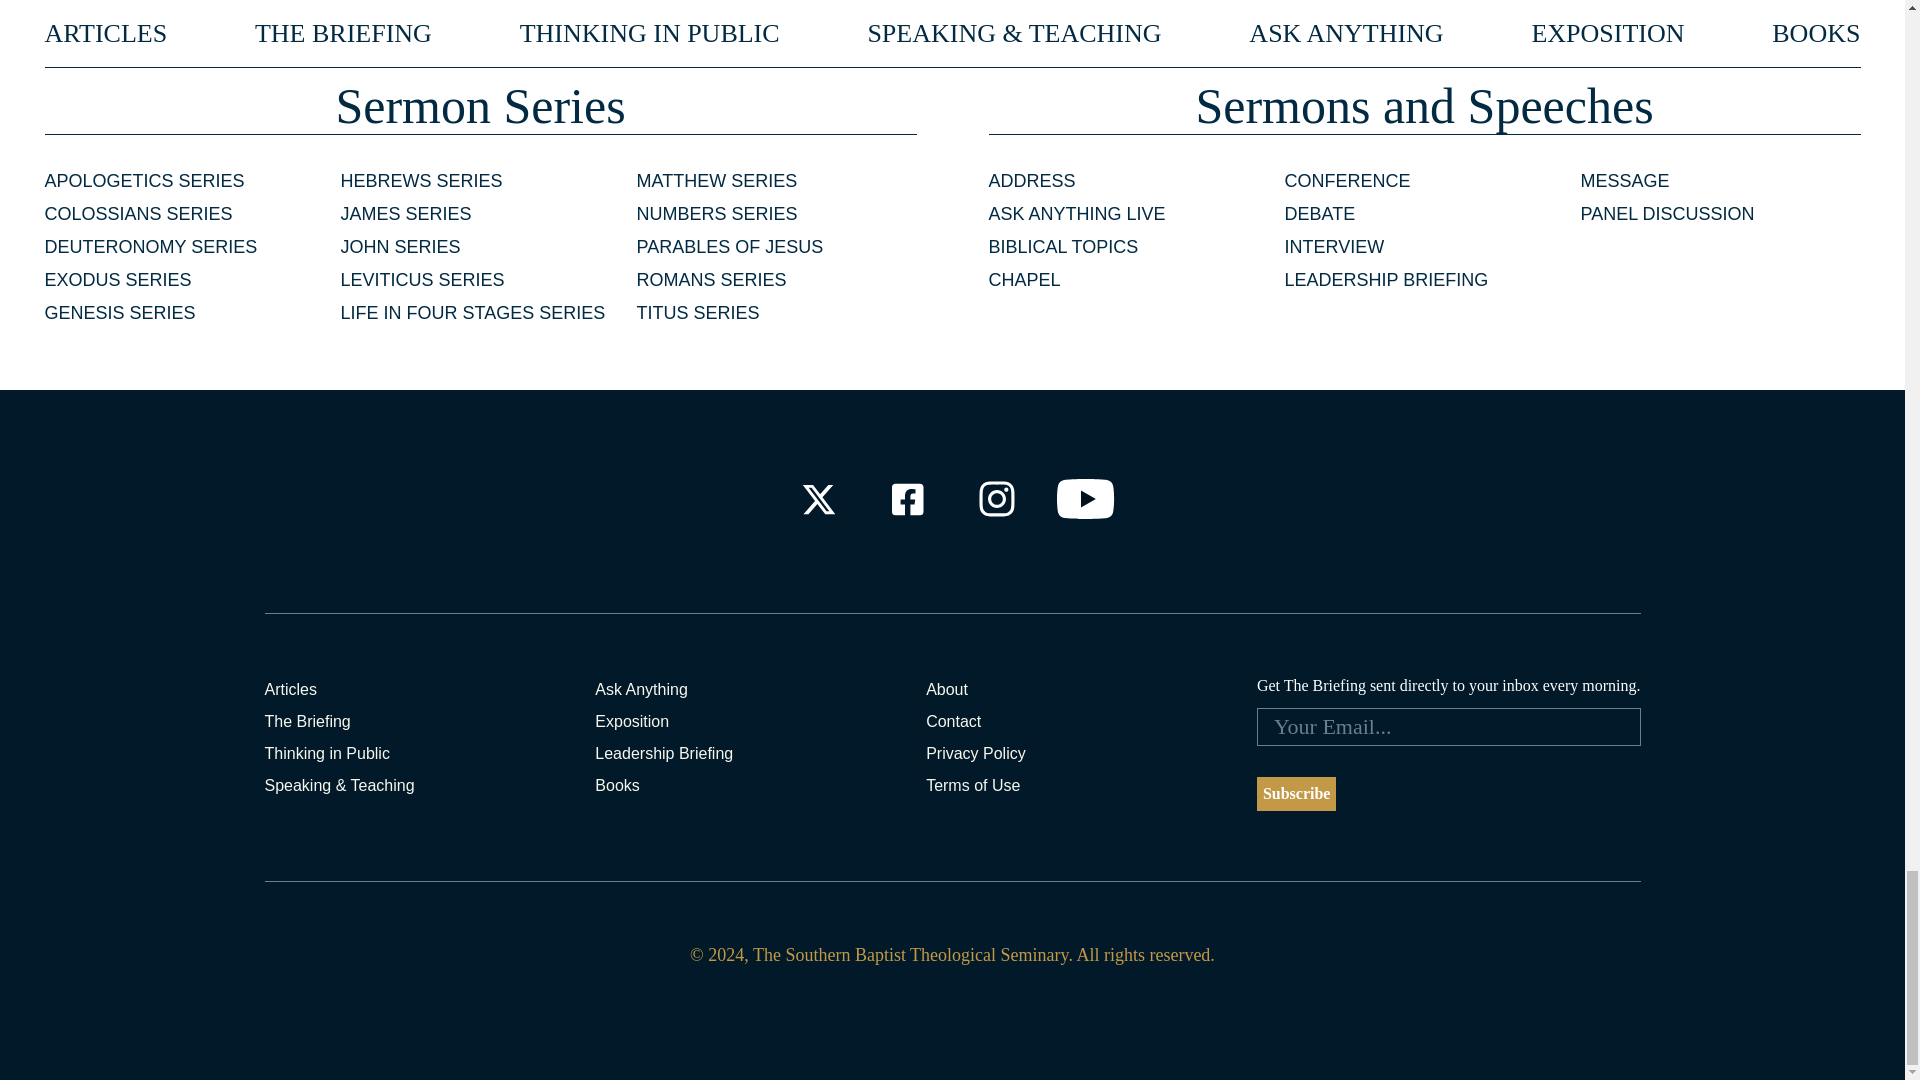  Describe the element at coordinates (1296, 794) in the screenshot. I see `Subscribe` at that location.